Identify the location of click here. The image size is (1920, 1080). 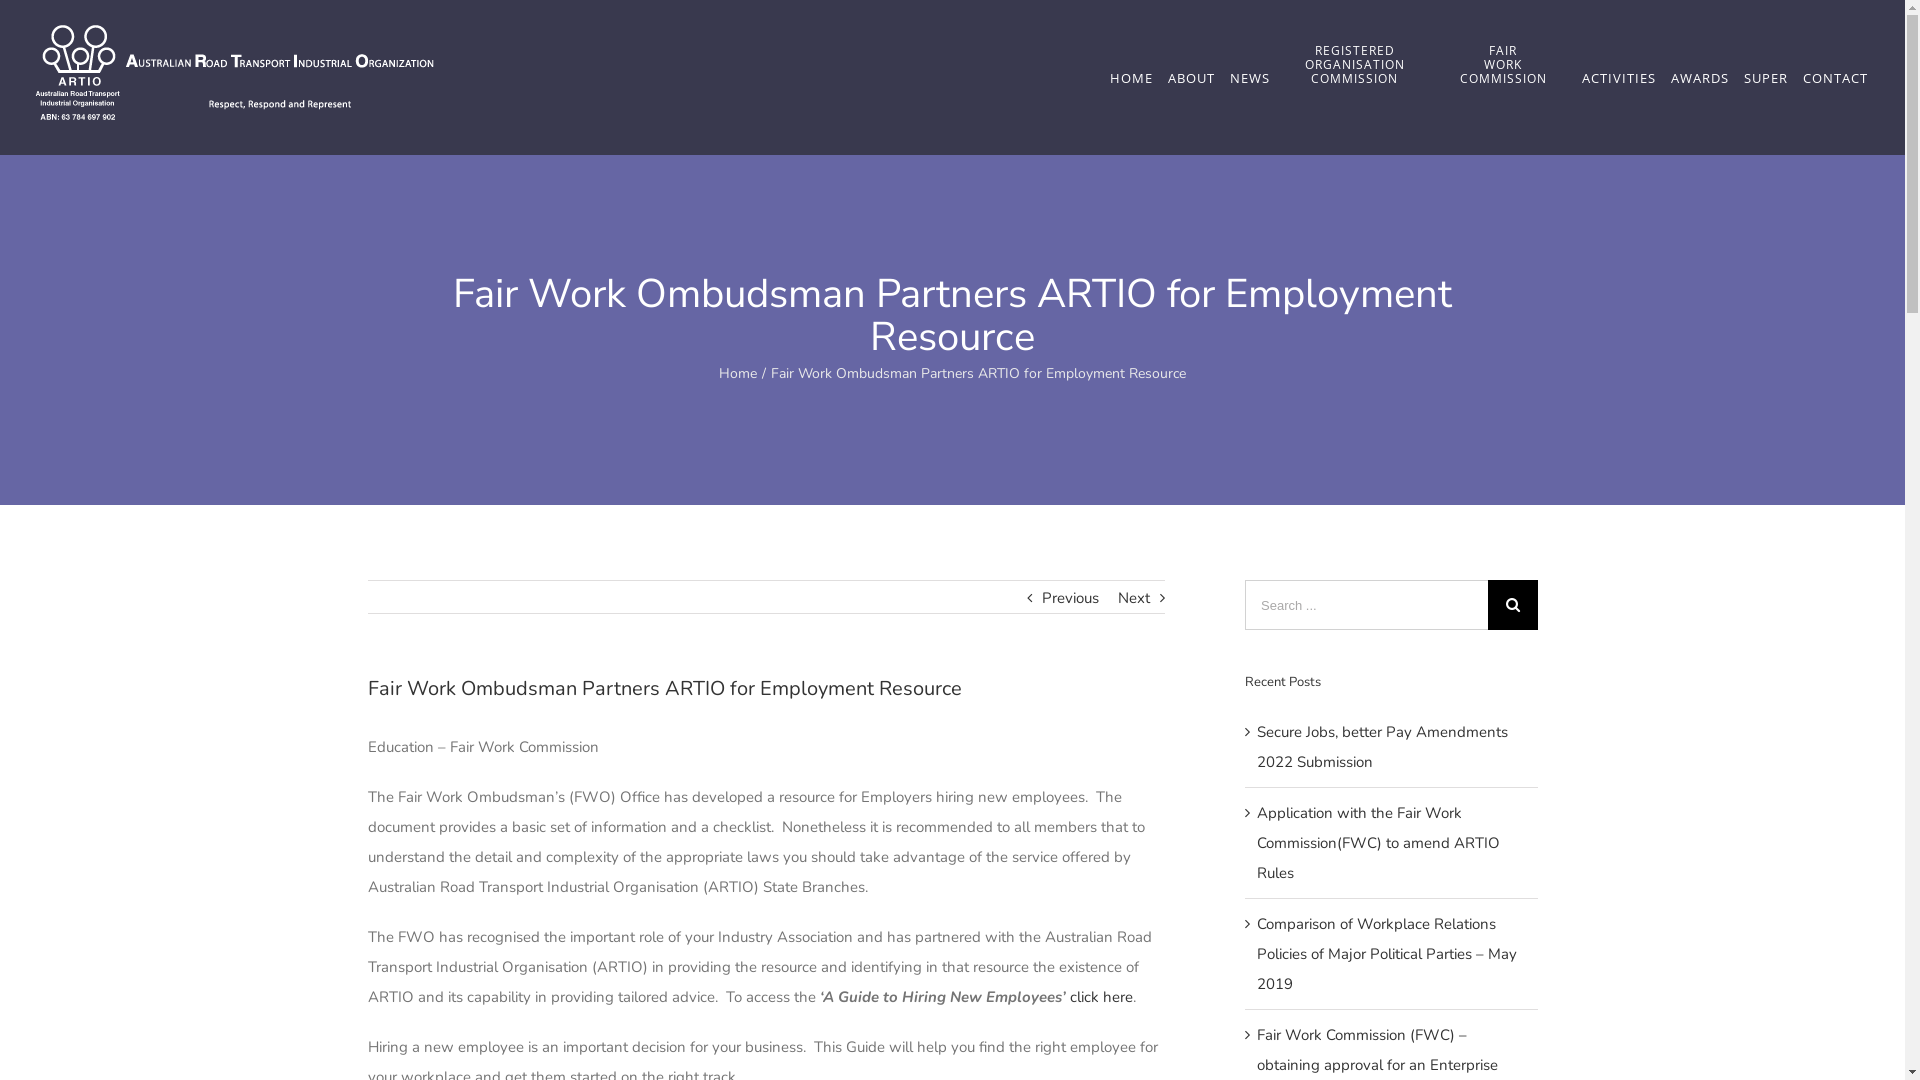
(1102, 997).